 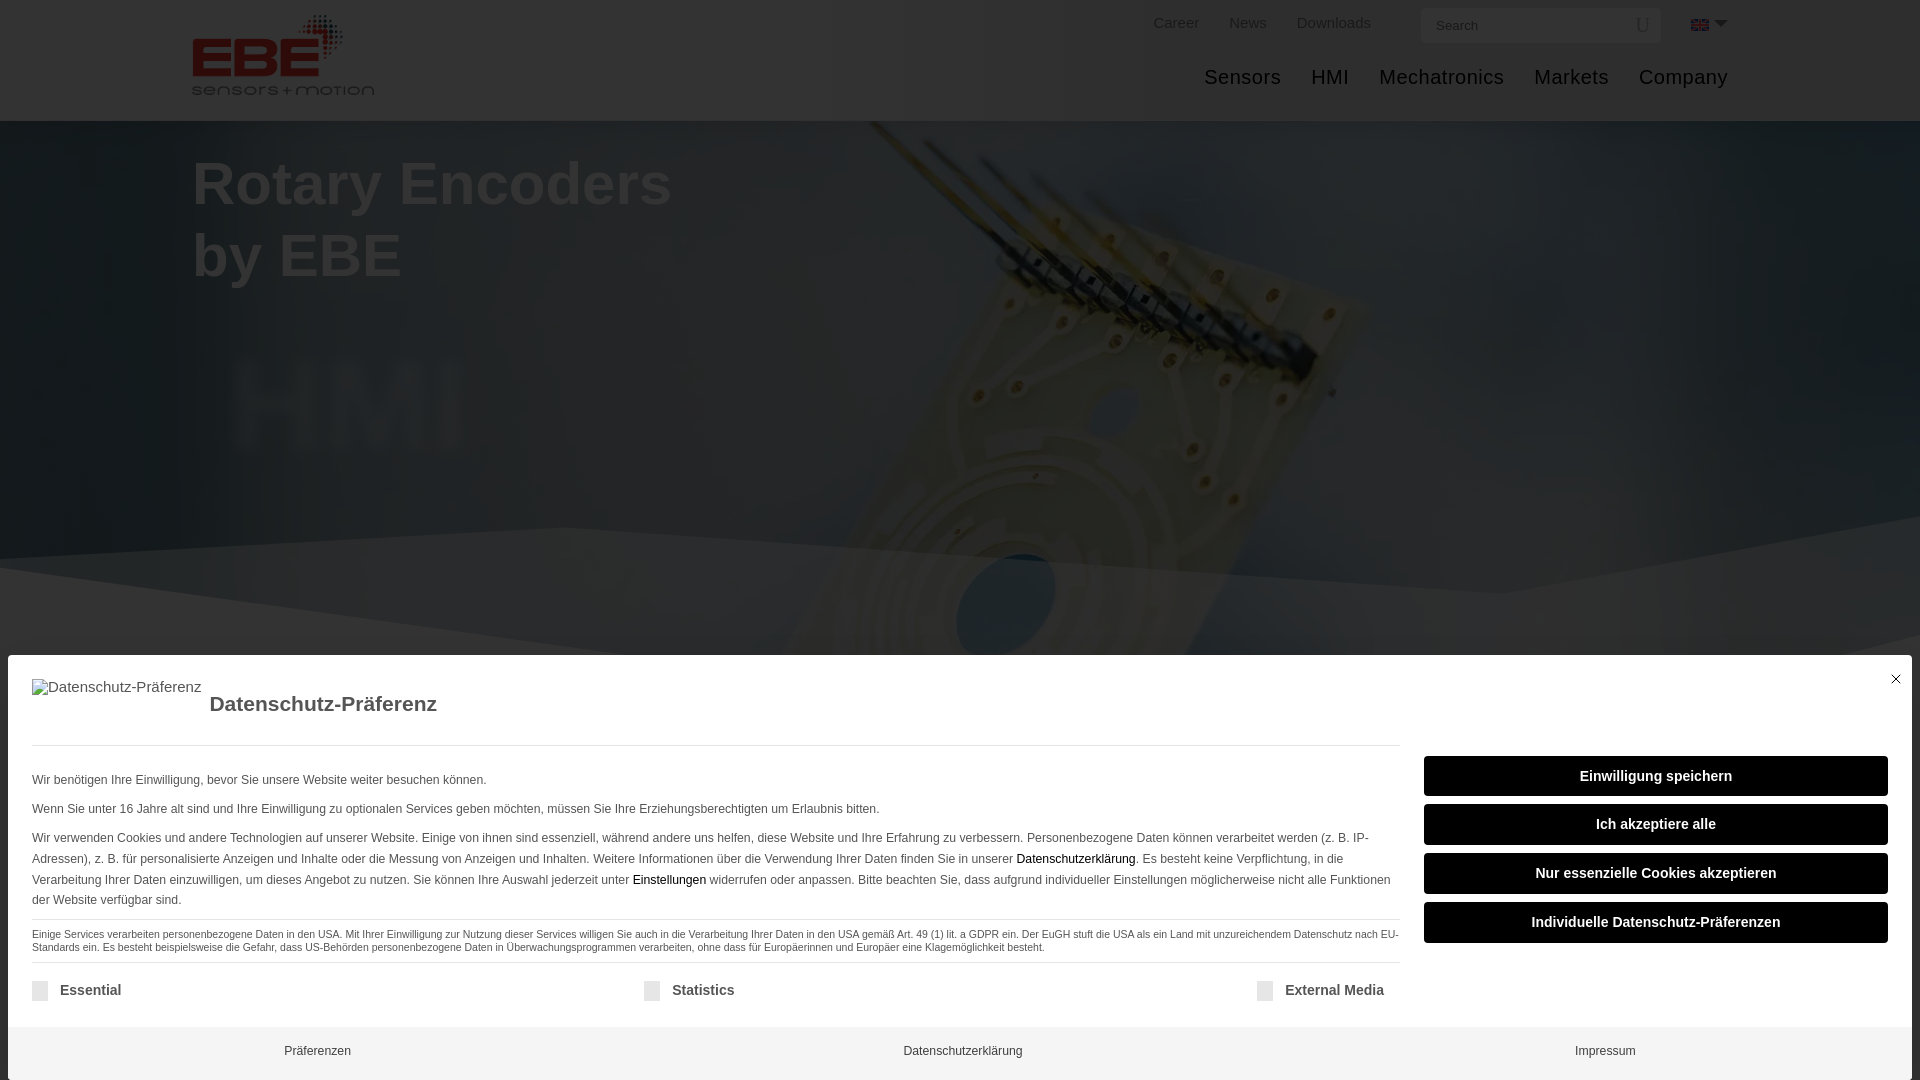 What do you see at coordinates (1334, 22) in the screenshot?
I see `Downloads` at bounding box center [1334, 22].